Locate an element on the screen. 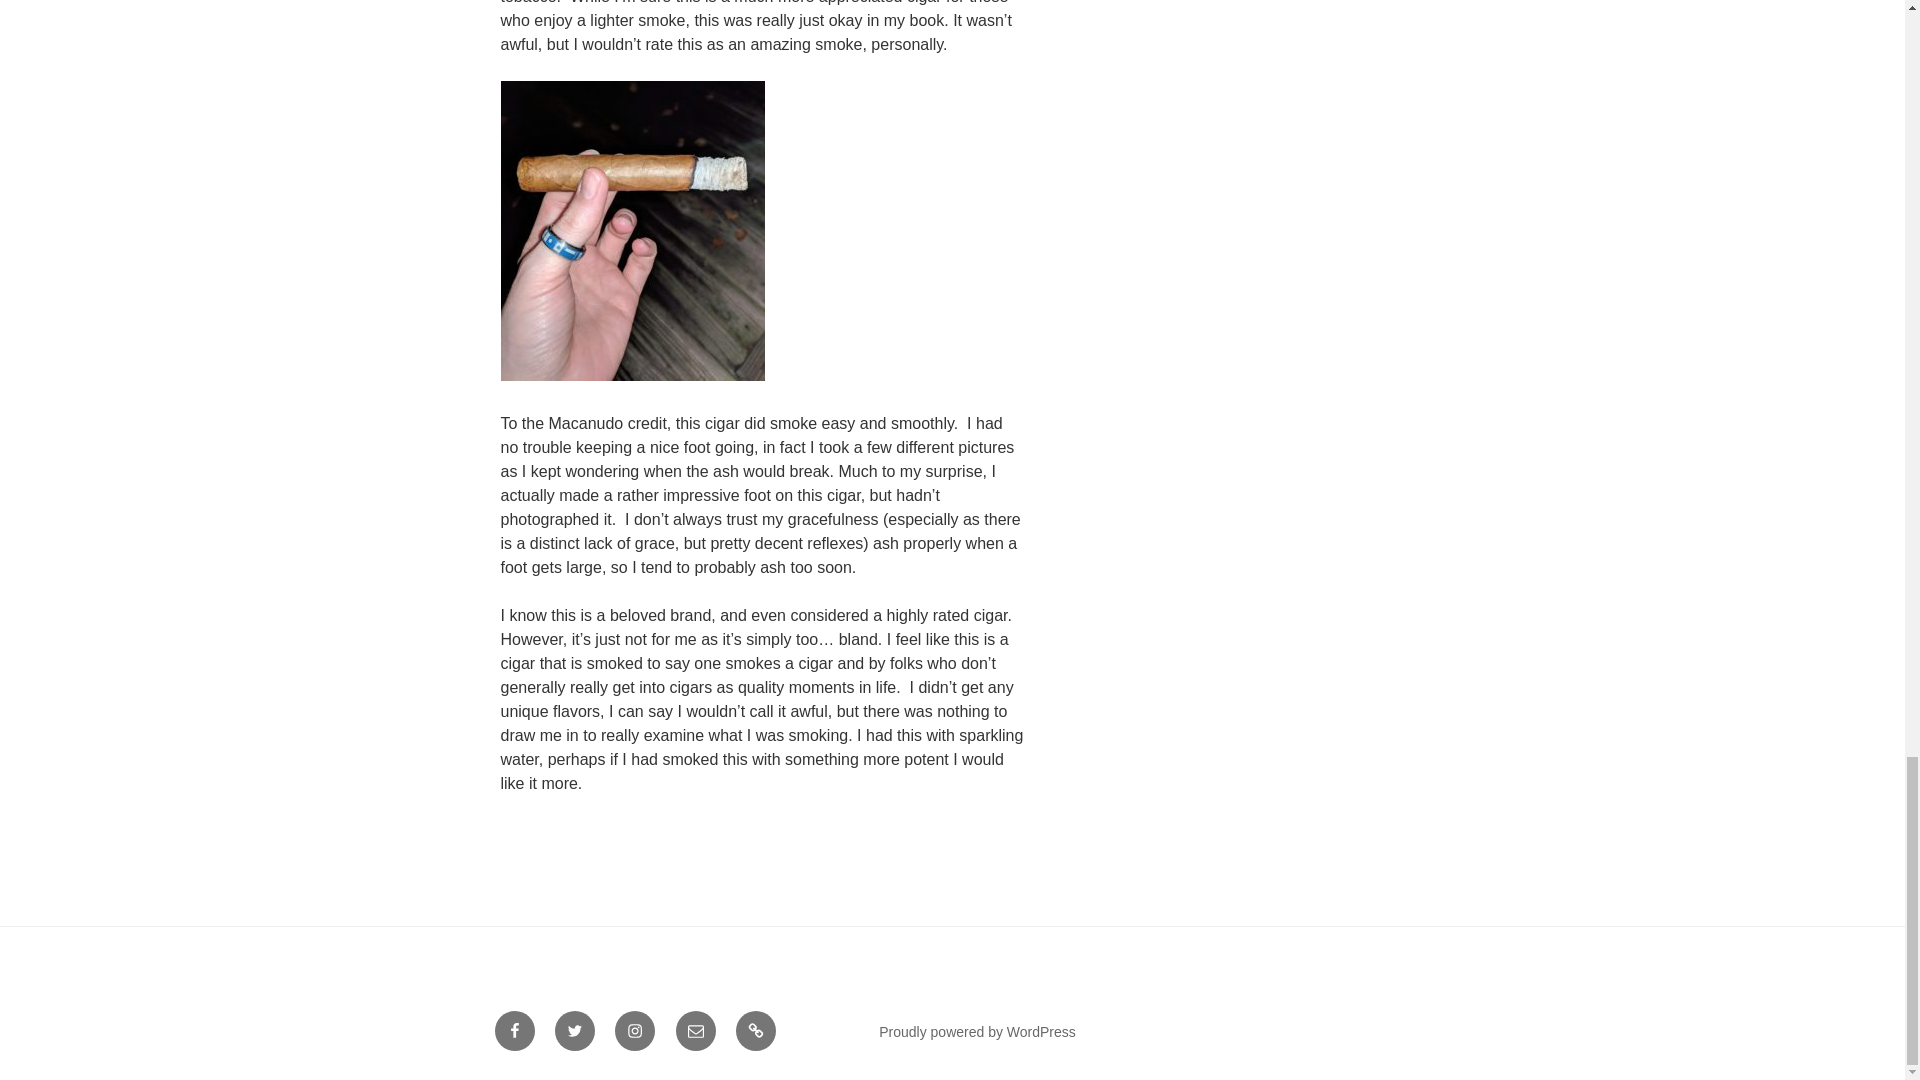 The width and height of the screenshot is (1920, 1080). Facebook is located at coordinates (513, 1030).